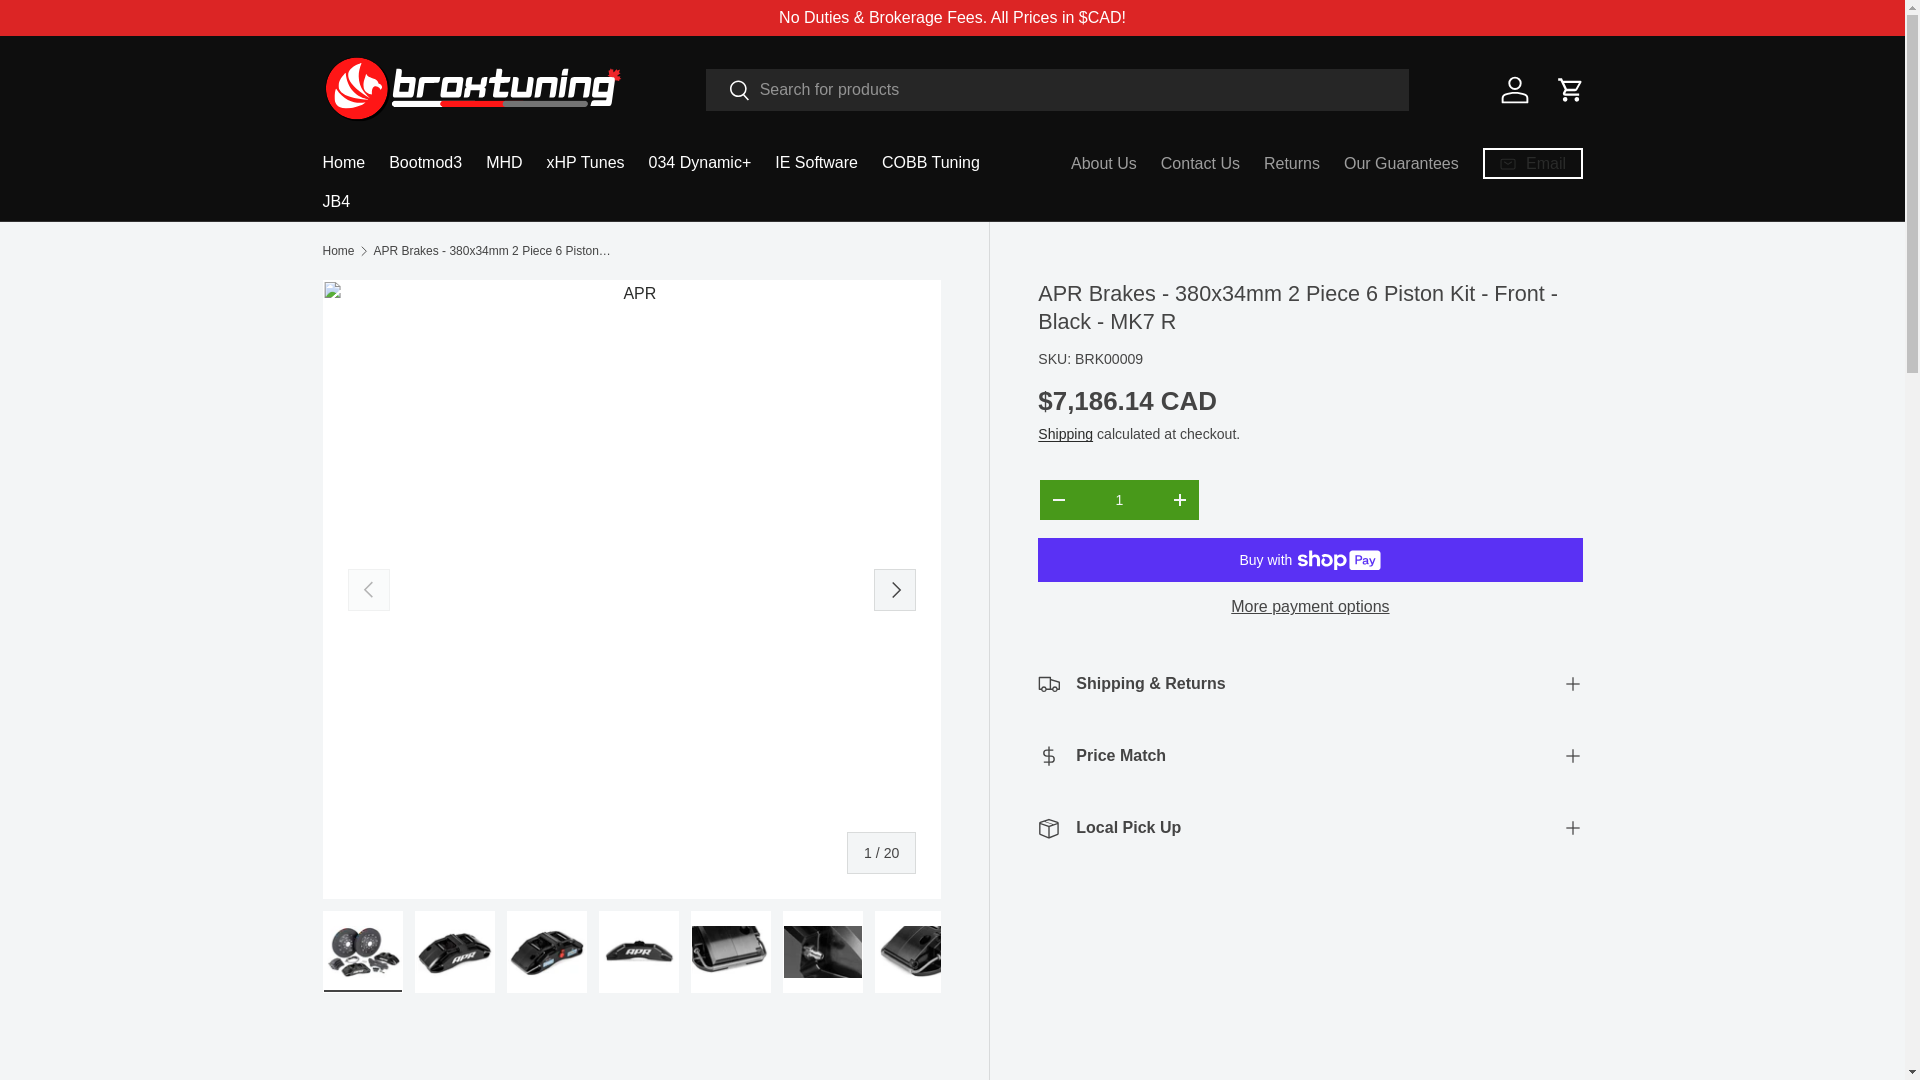 The height and width of the screenshot is (1080, 1920). What do you see at coordinates (586, 162) in the screenshot?
I see `xHP Tunes` at bounding box center [586, 162].